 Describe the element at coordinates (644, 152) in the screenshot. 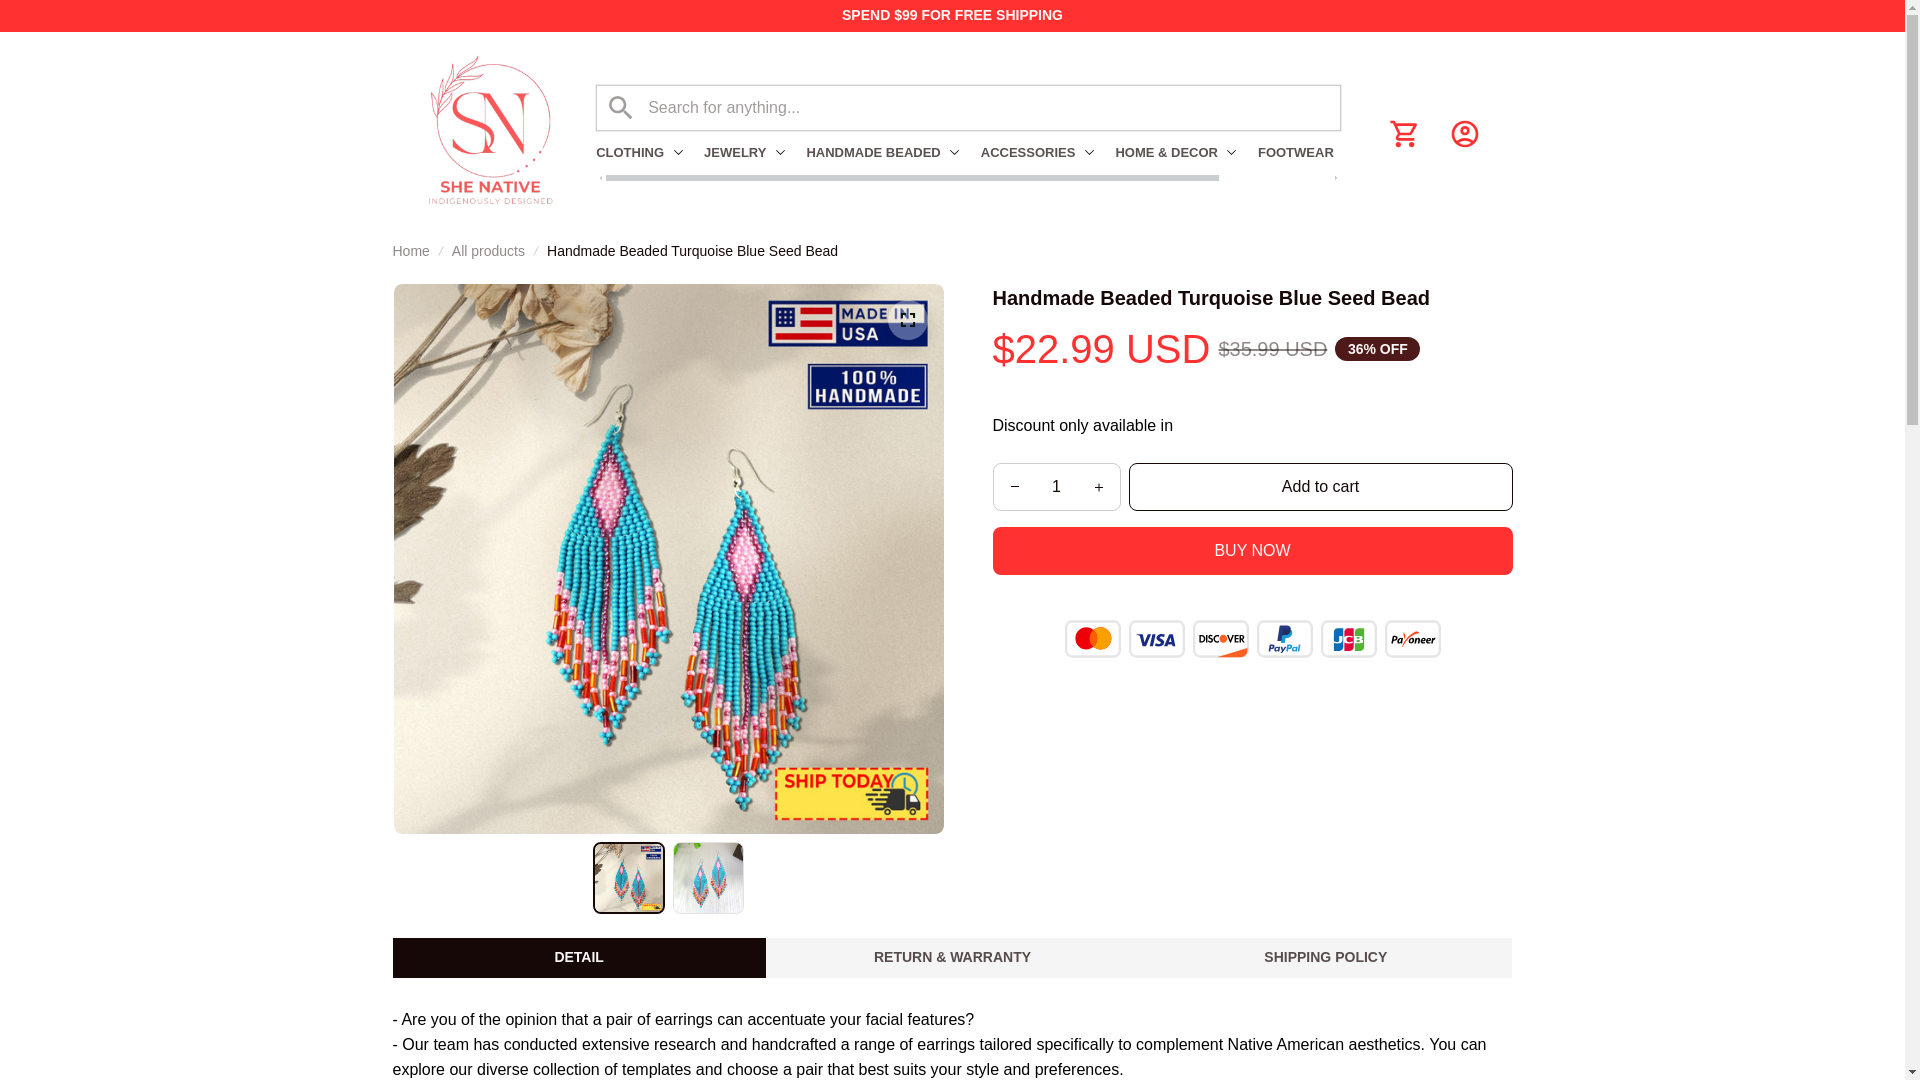

I see `CLOTHING` at that location.